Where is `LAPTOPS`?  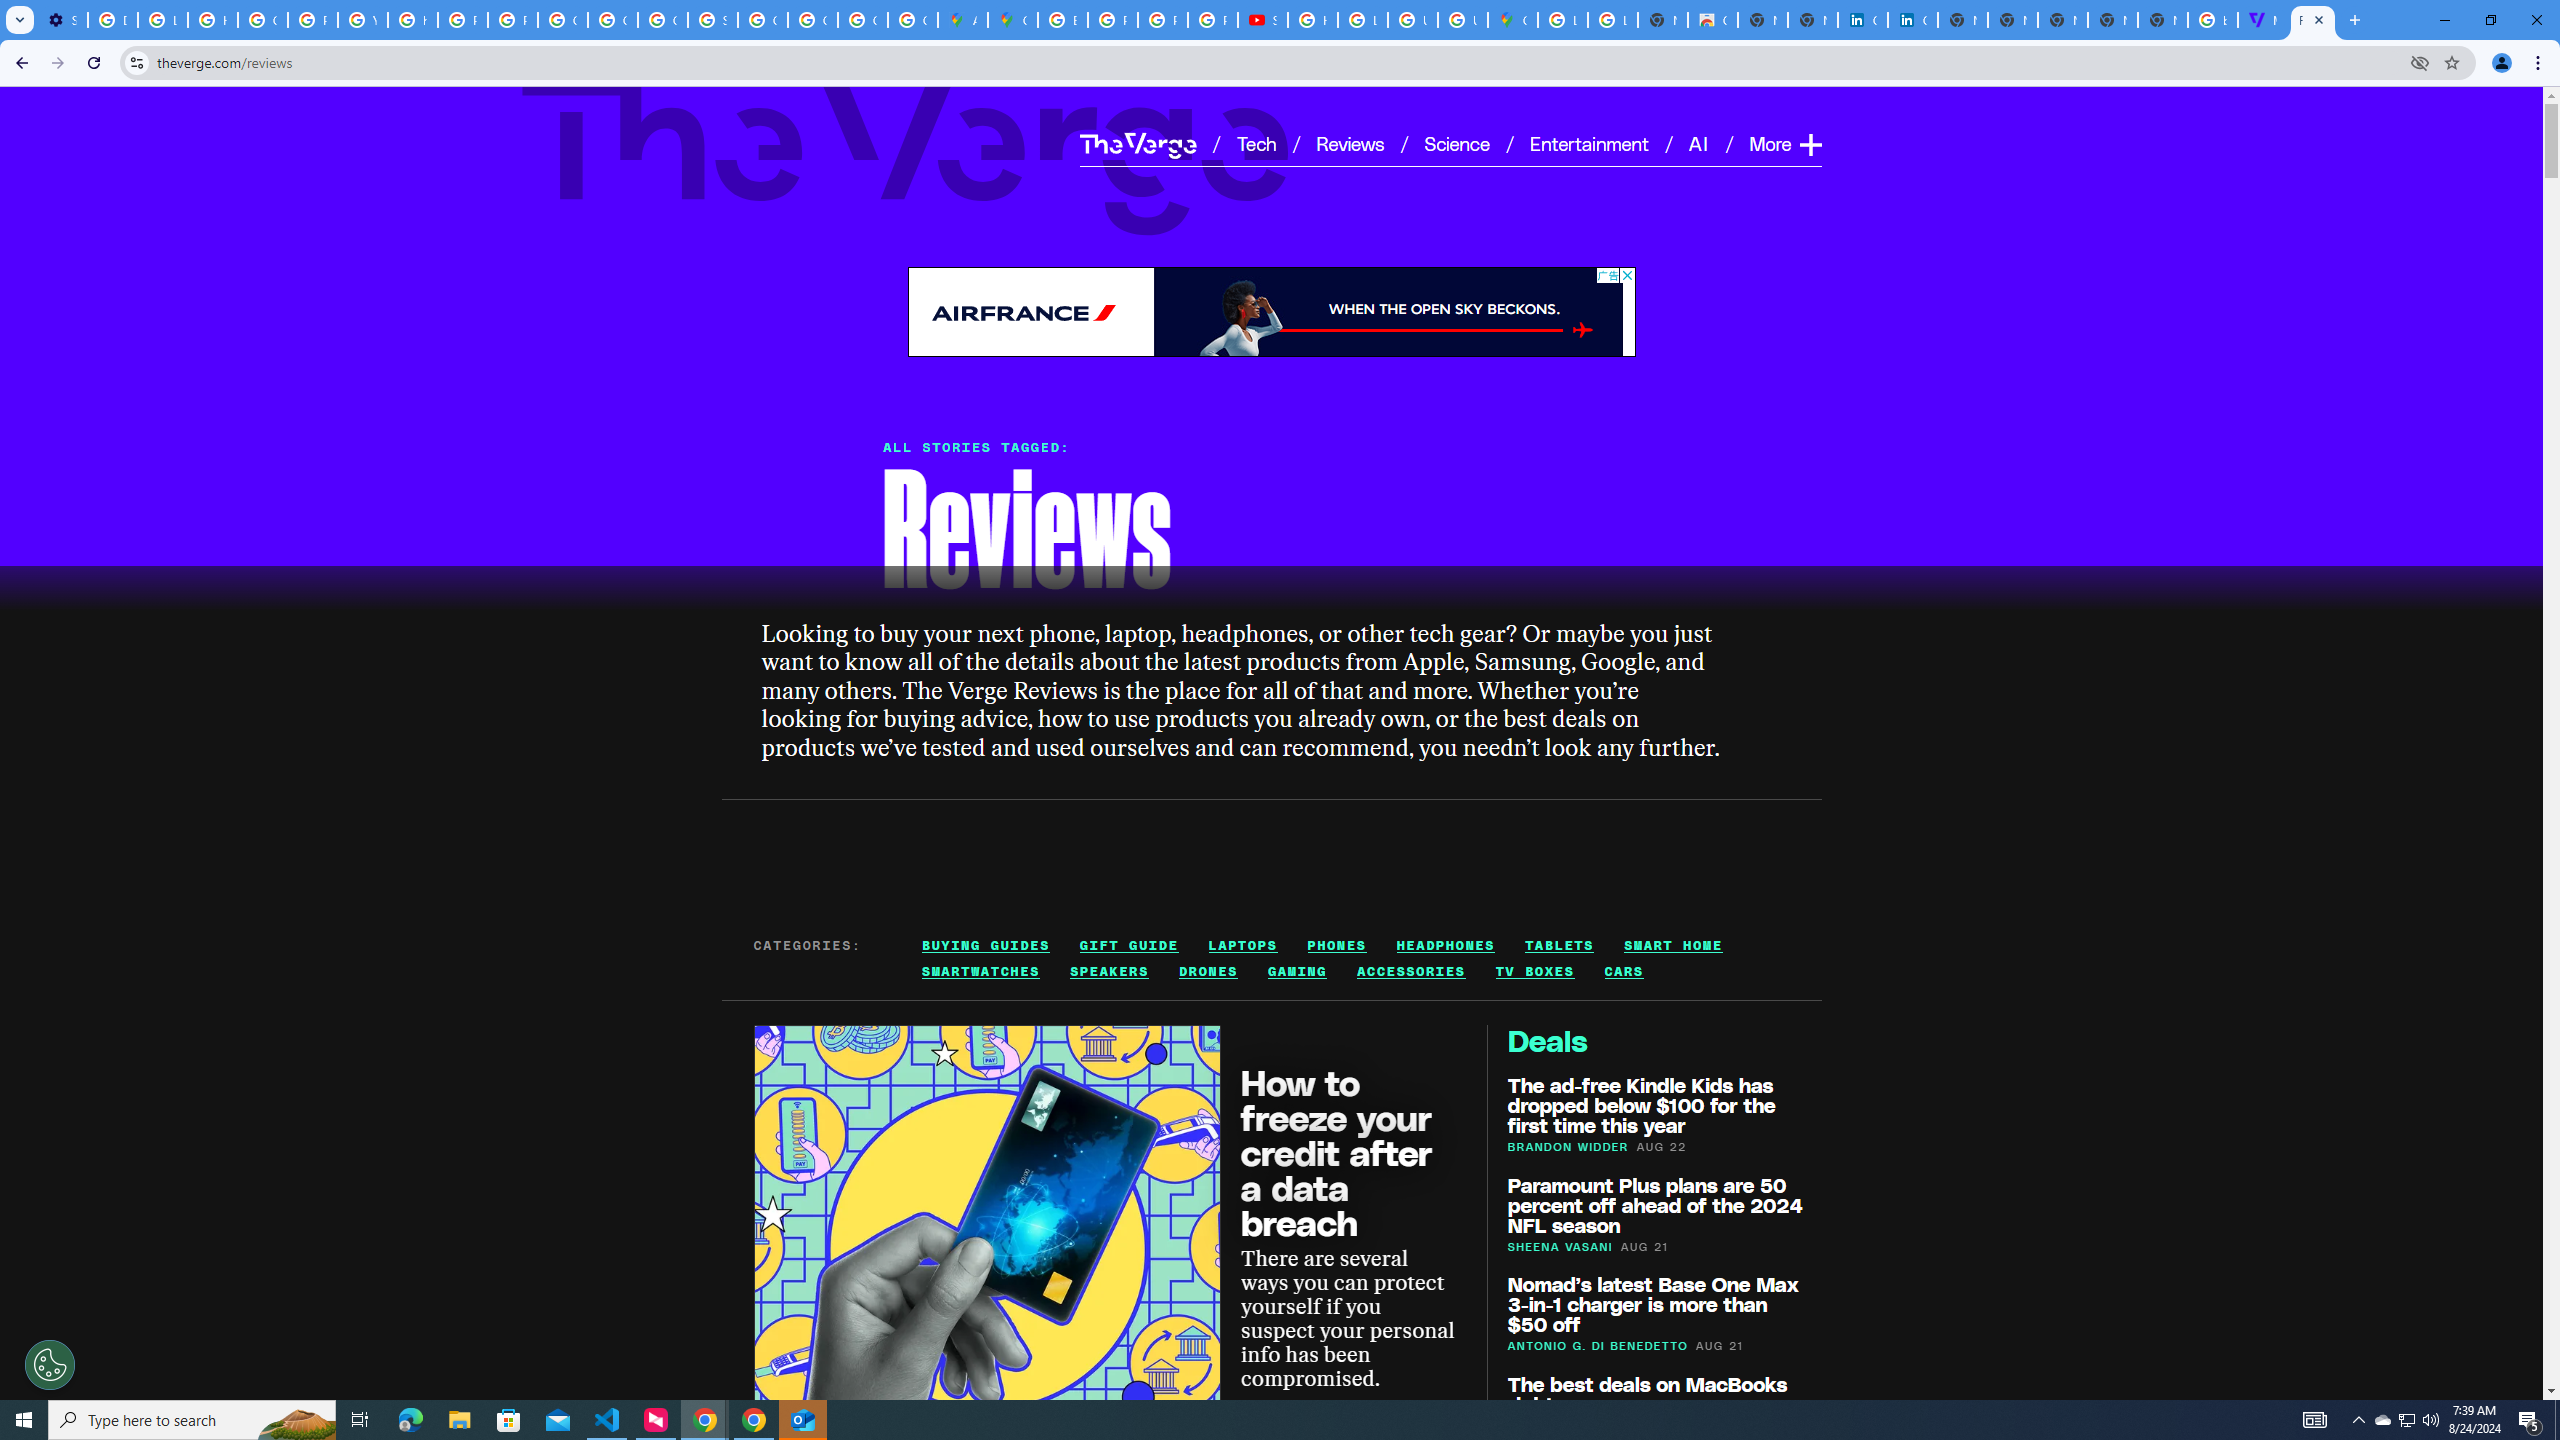 LAPTOPS is located at coordinates (1242, 945).